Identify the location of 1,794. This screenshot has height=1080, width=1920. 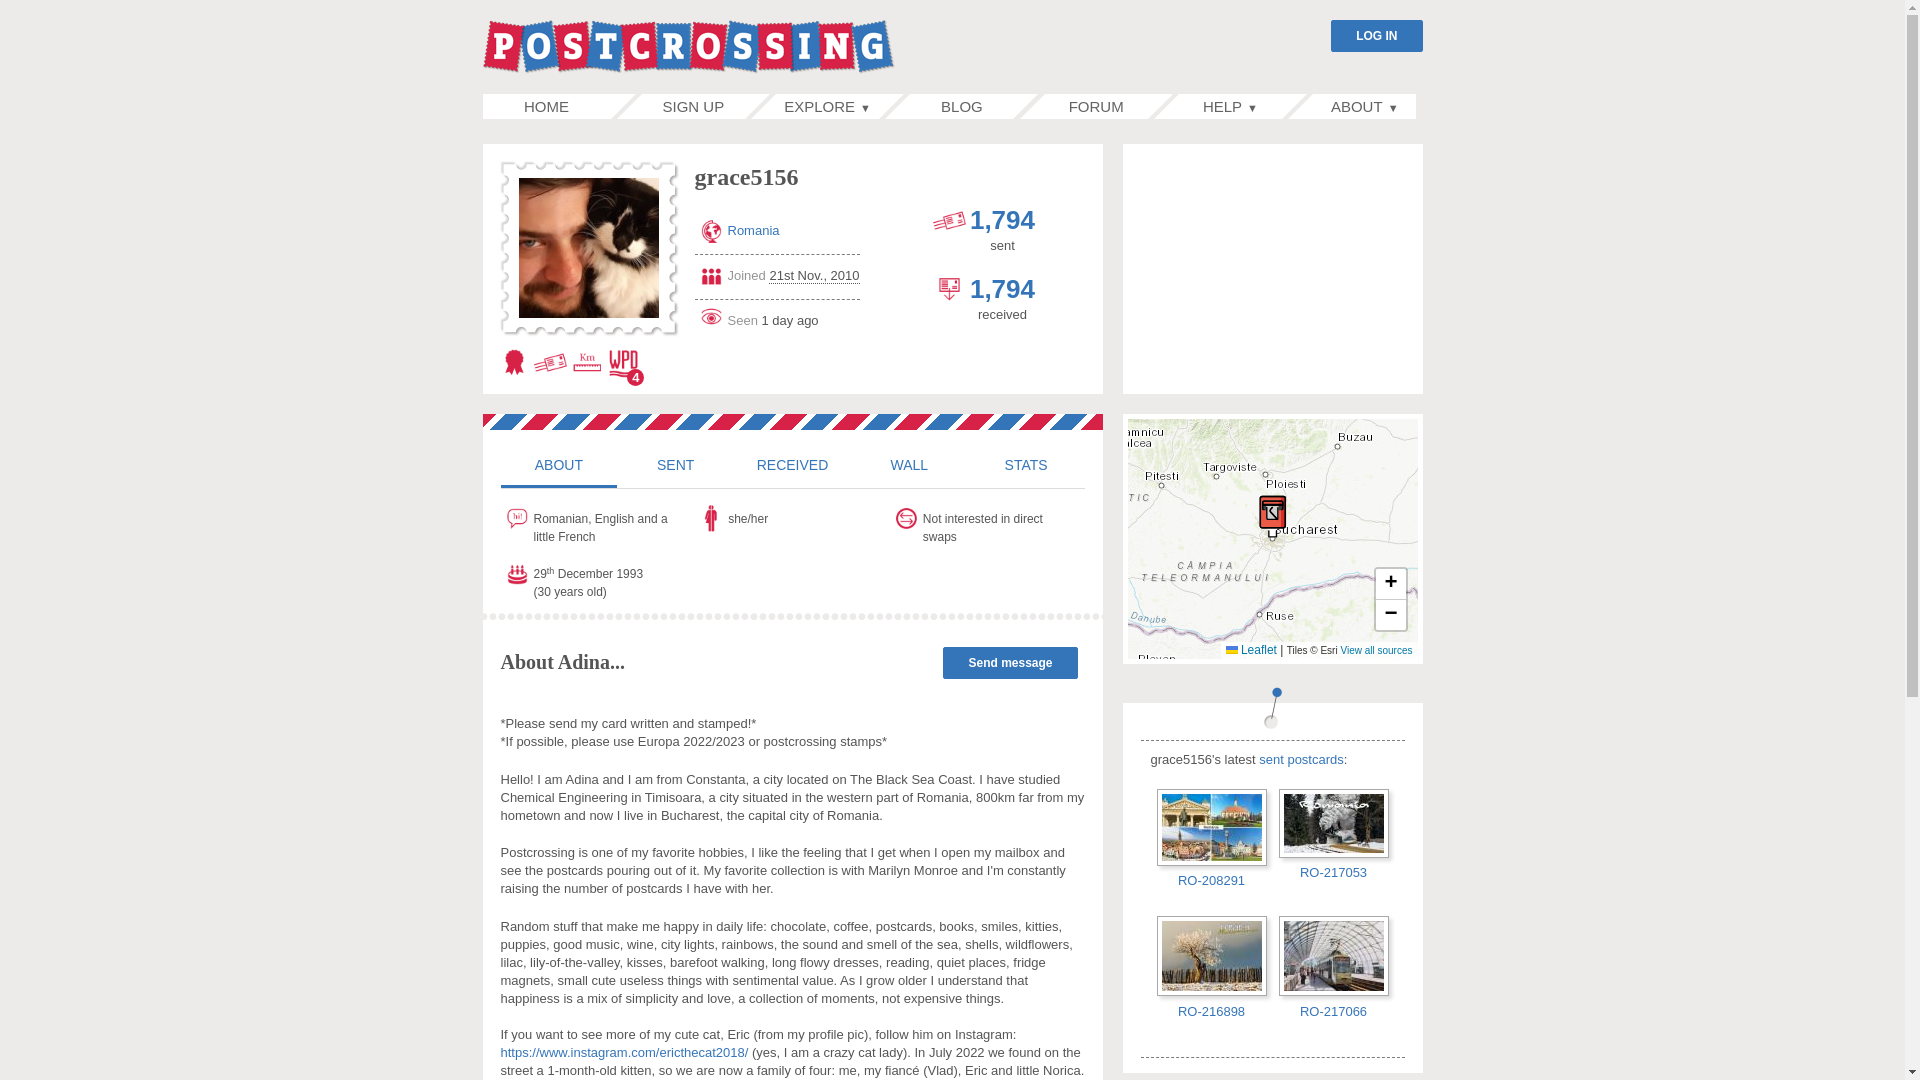
(1002, 220).